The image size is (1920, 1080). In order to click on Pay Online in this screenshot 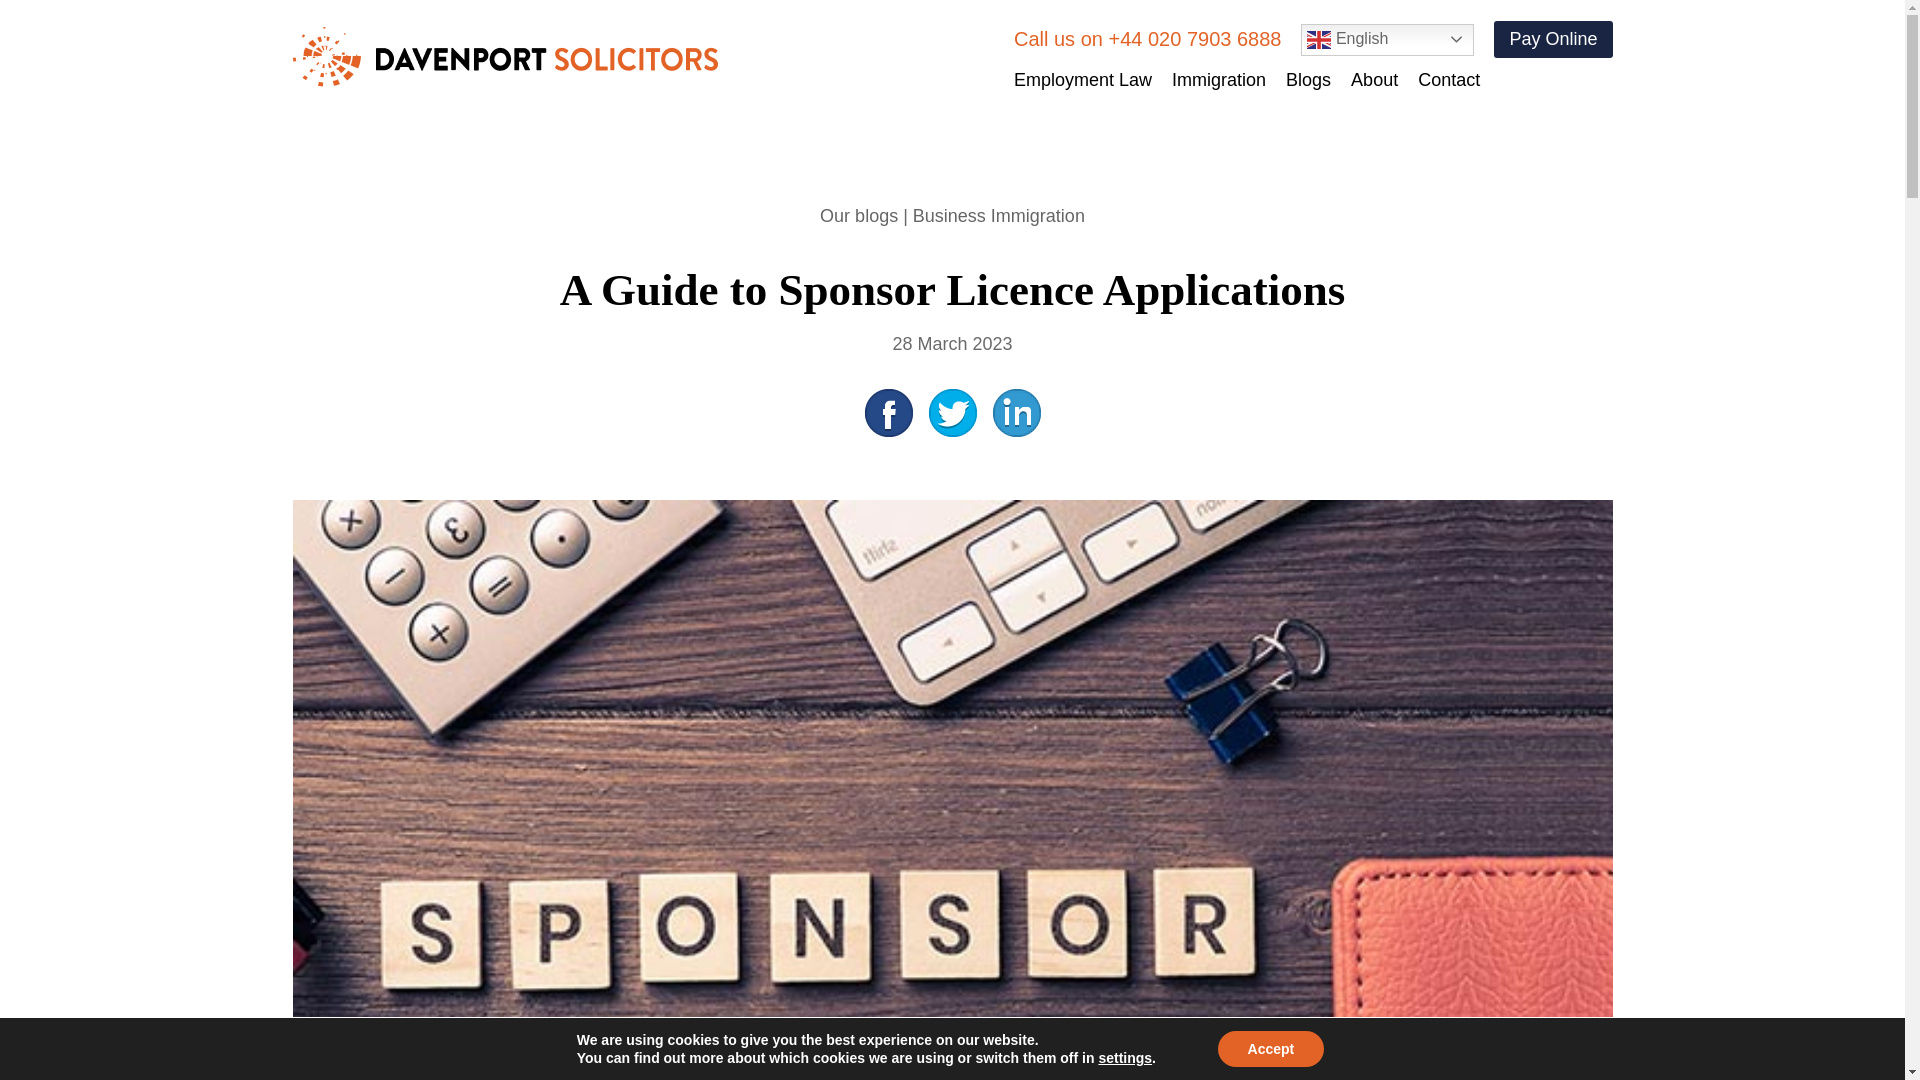, I will do `click(1552, 39)`.